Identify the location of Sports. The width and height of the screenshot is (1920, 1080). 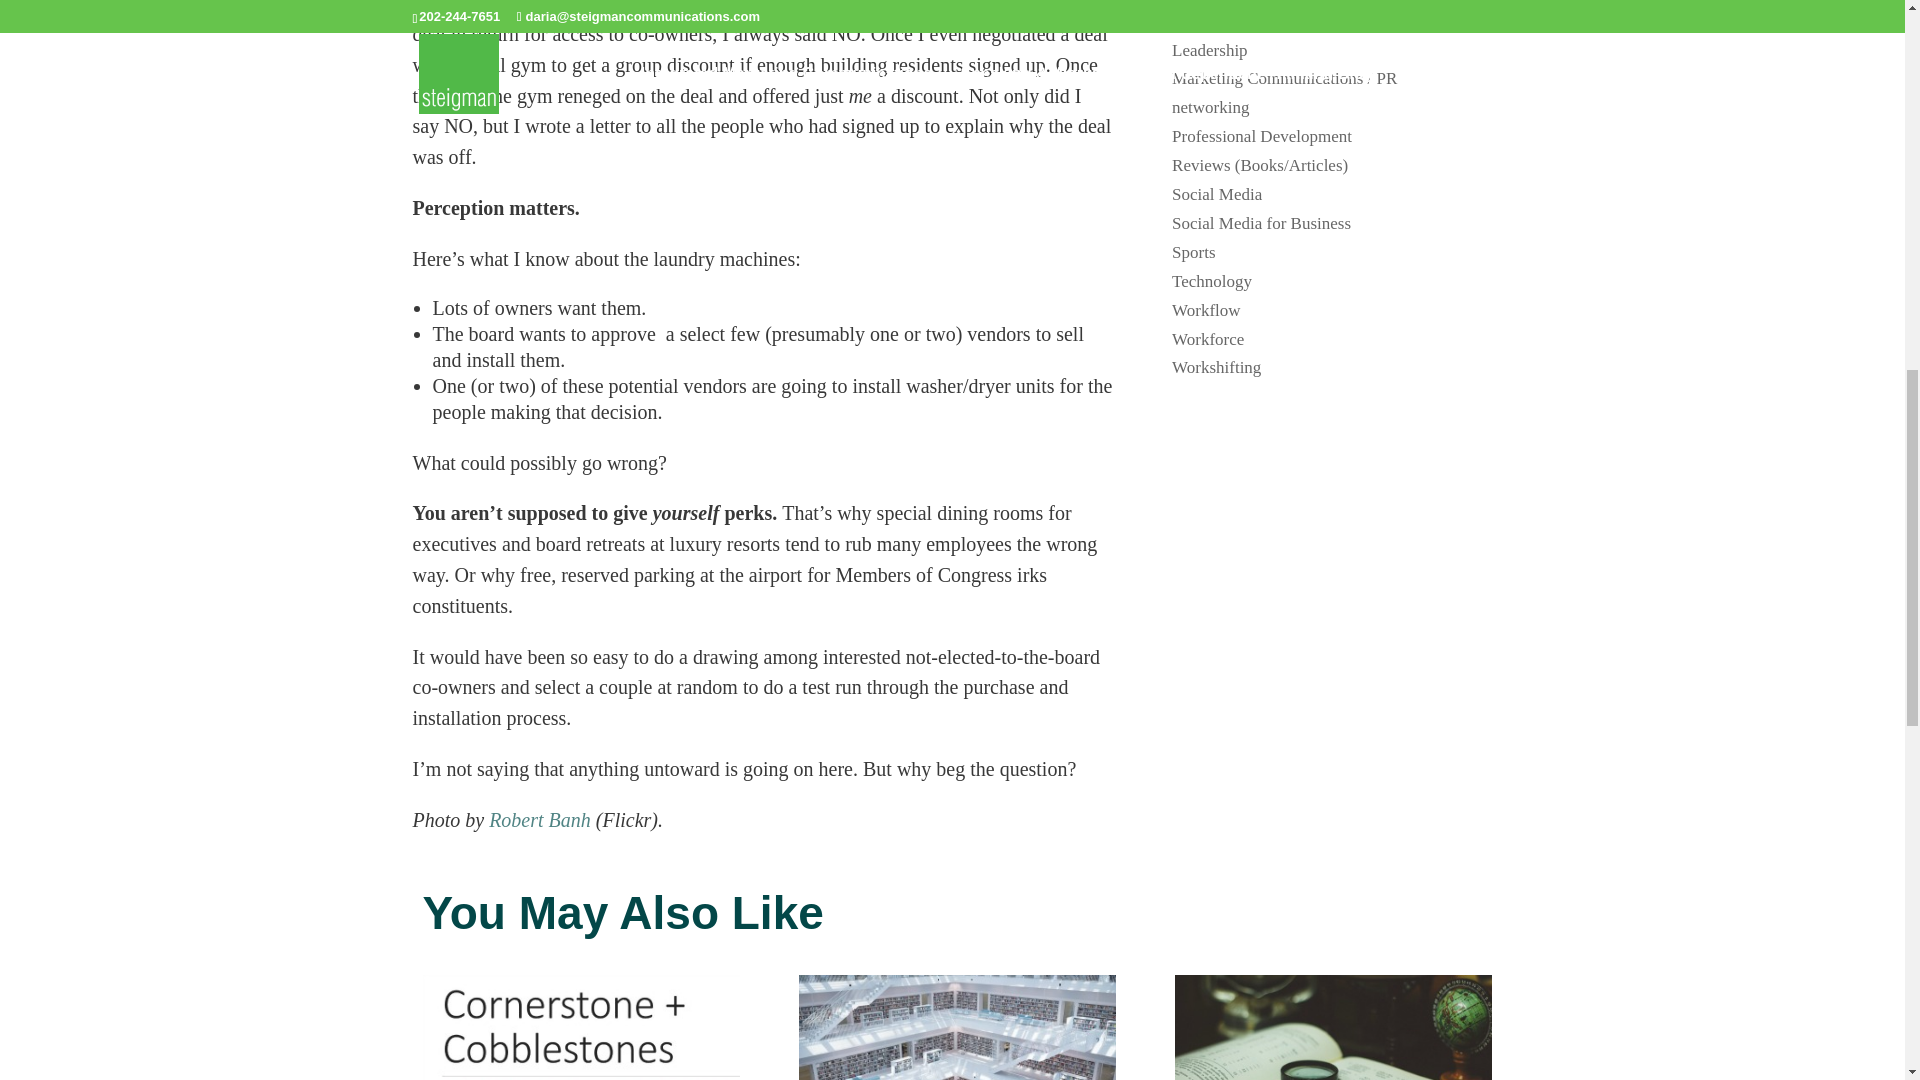
(1193, 252).